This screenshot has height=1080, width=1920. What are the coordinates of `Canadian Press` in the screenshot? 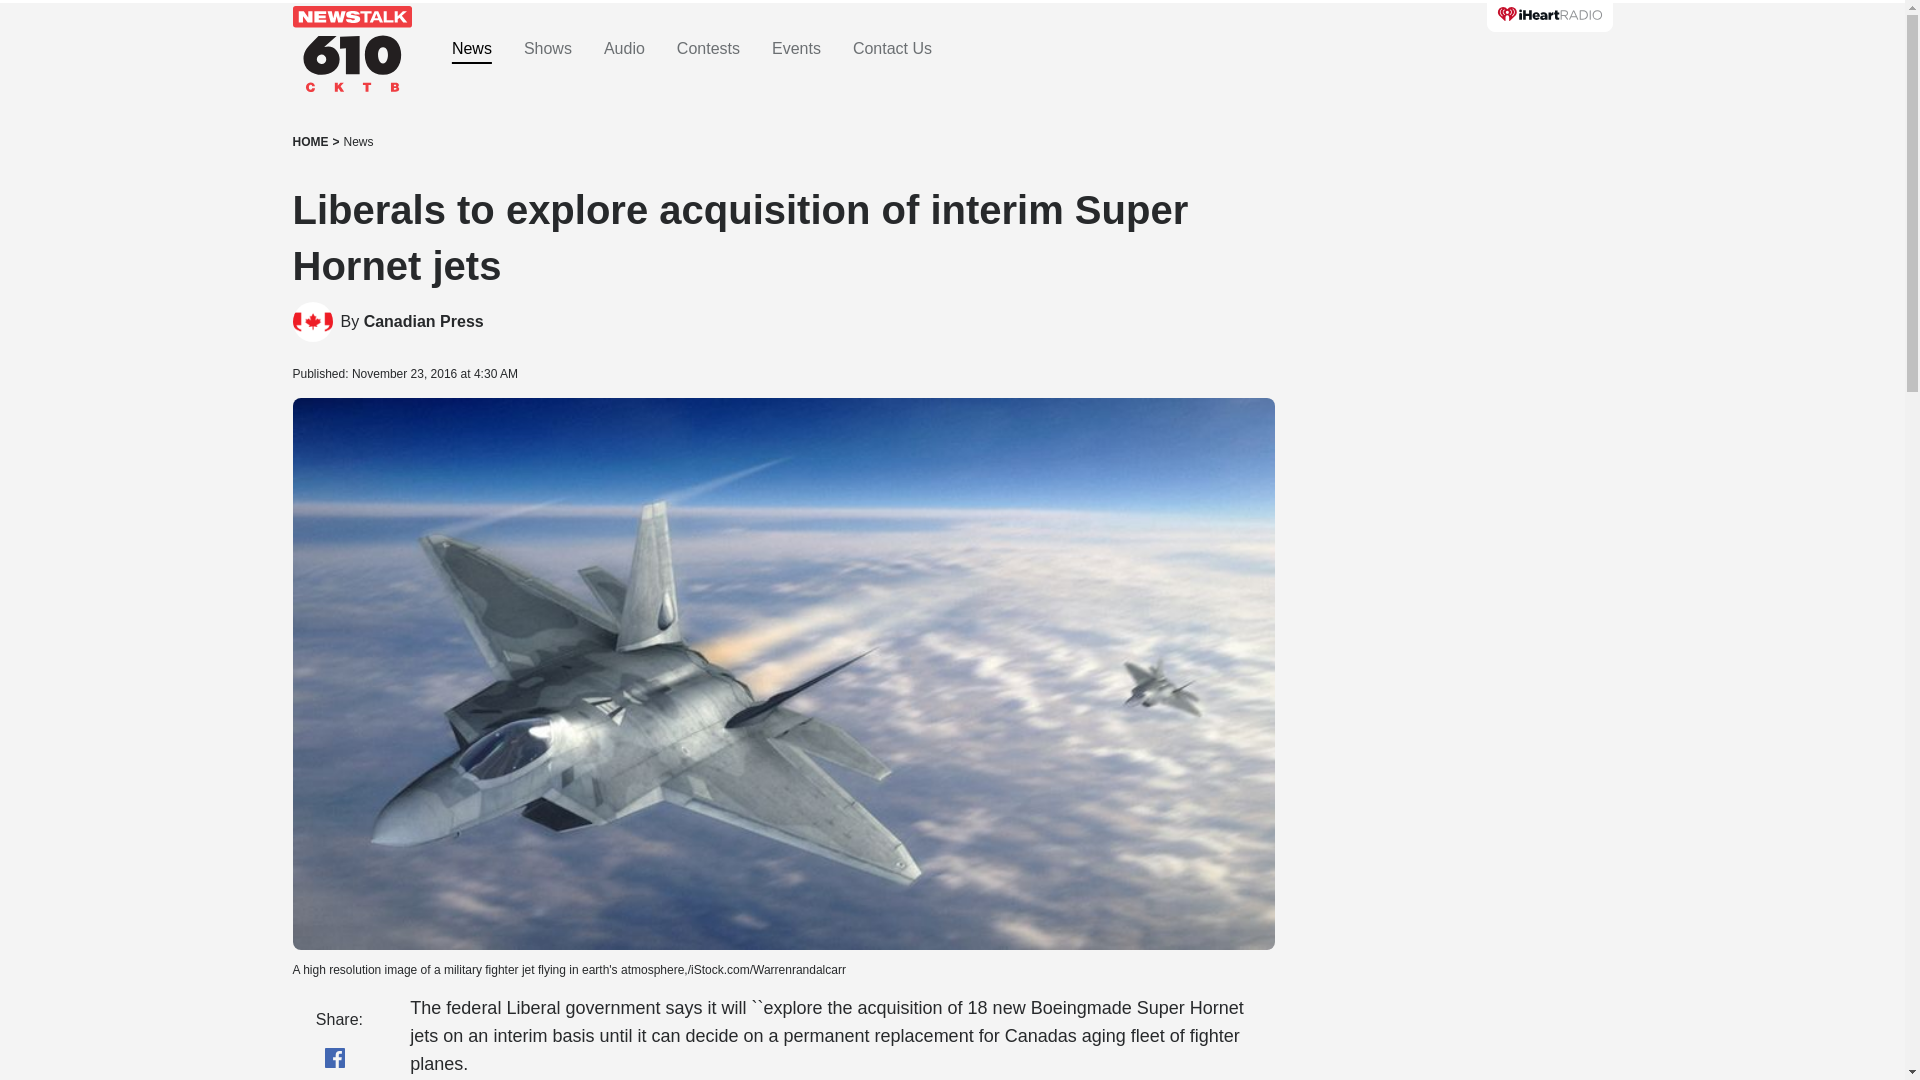 It's located at (424, 322).